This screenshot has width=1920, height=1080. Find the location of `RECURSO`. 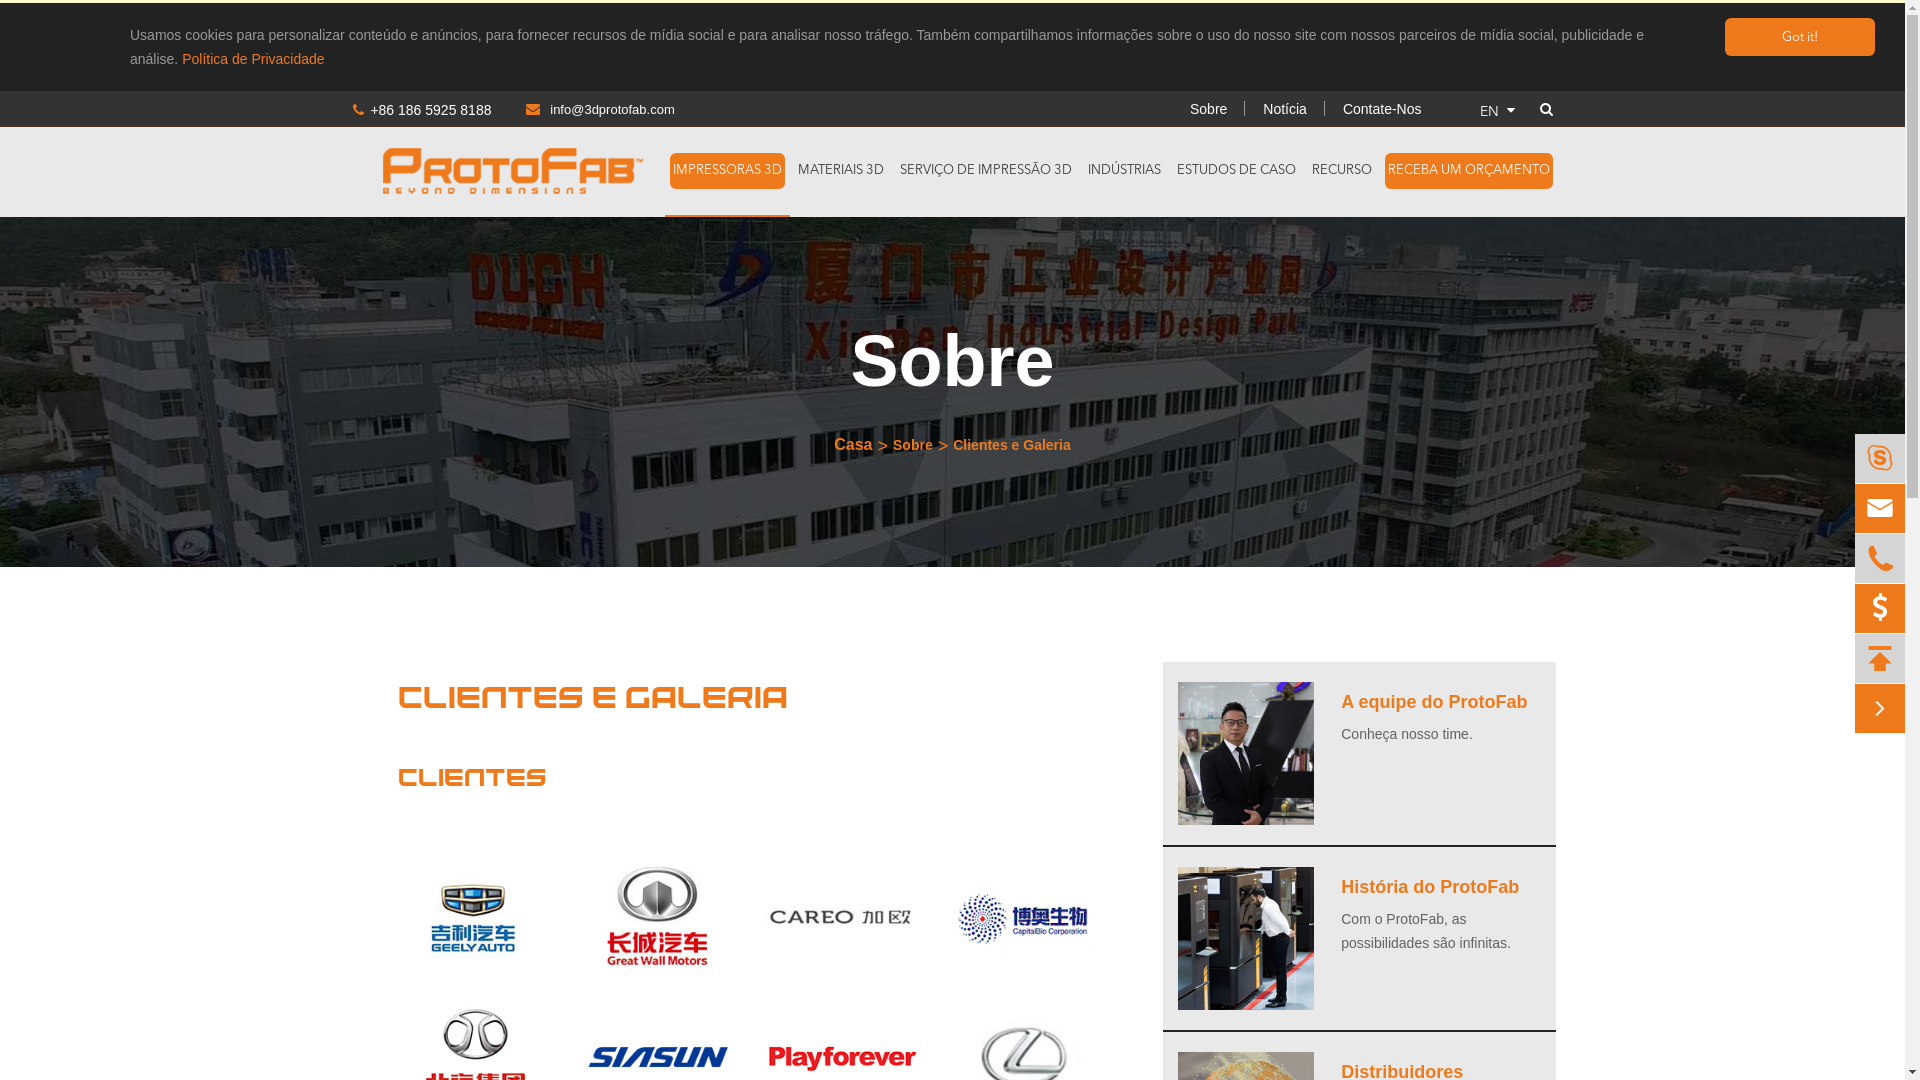

RECURSO is located at coordinates (1341, 171).